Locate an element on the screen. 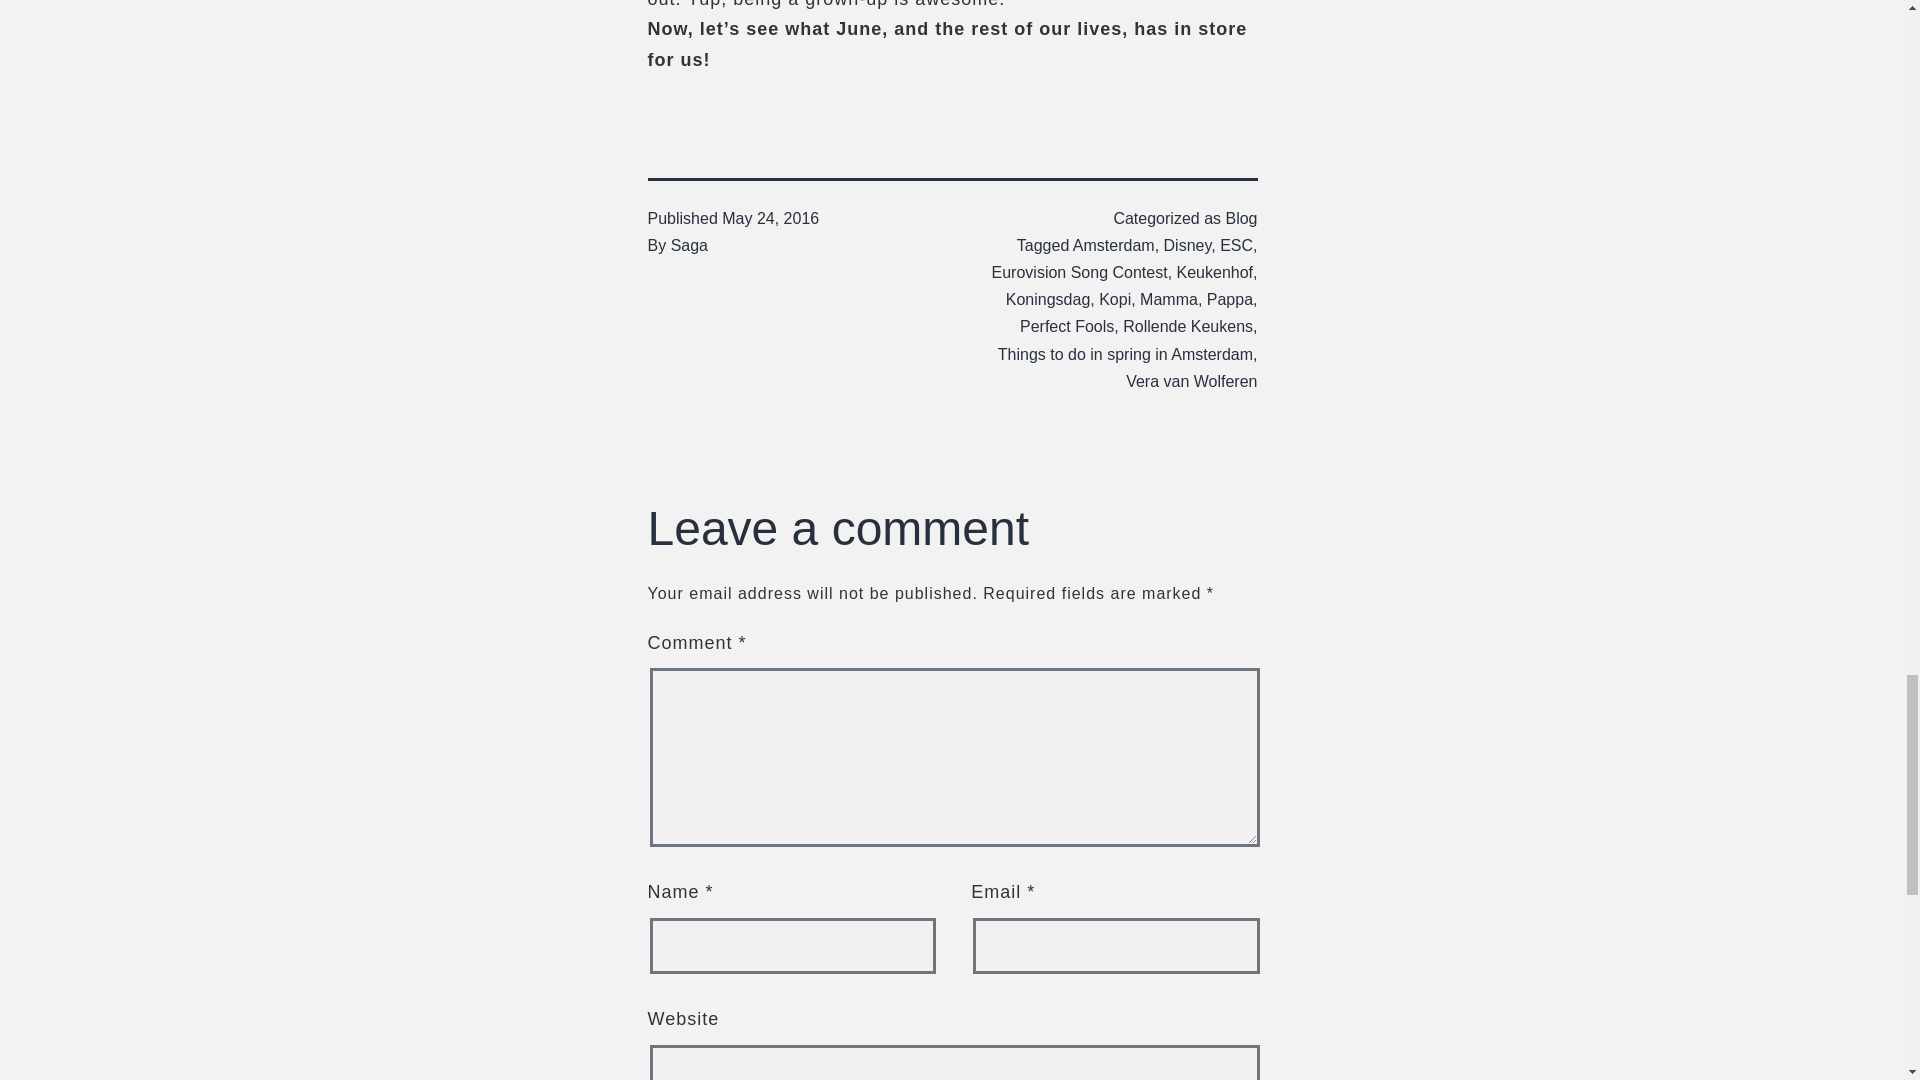 The height and width of the screenshot is (1080, 1920). ESC is located at coordinates (1236, 244).